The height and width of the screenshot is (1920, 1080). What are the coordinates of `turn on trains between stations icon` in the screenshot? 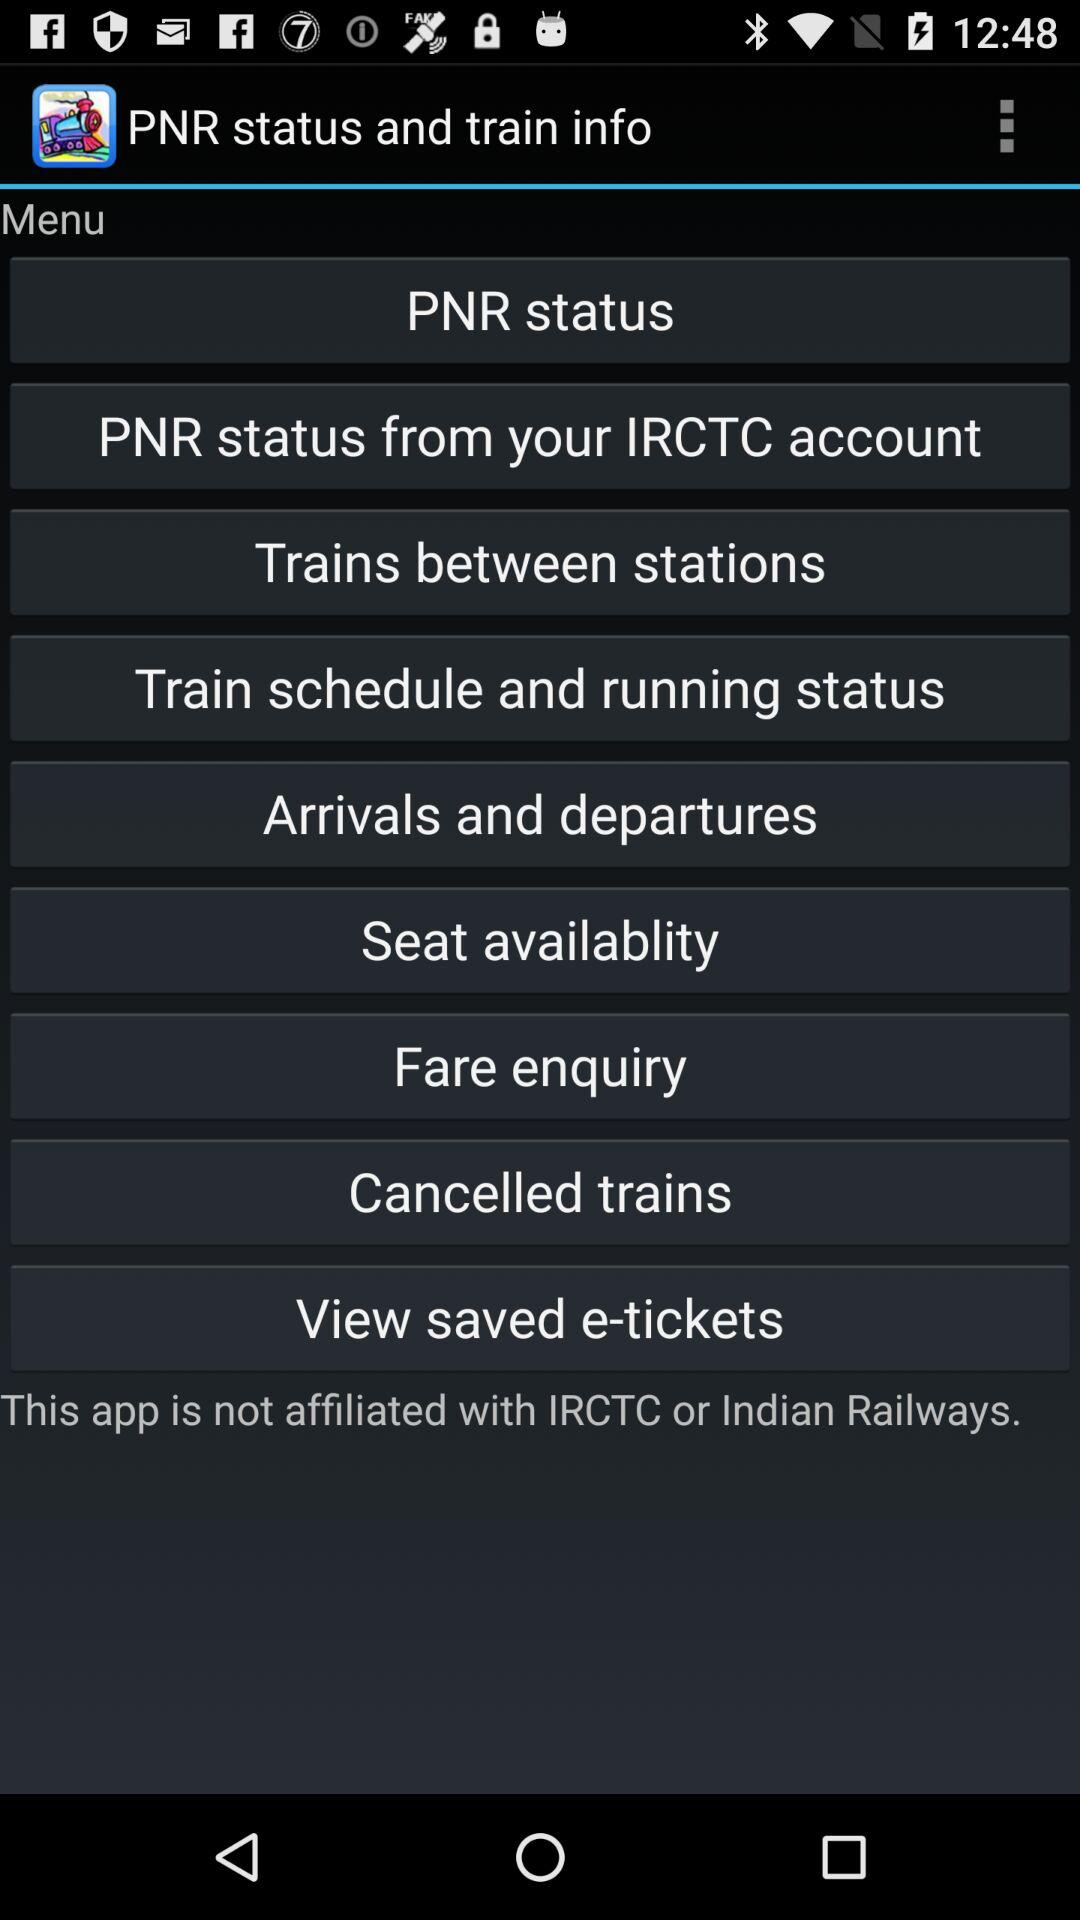 It's located at (540, 560).